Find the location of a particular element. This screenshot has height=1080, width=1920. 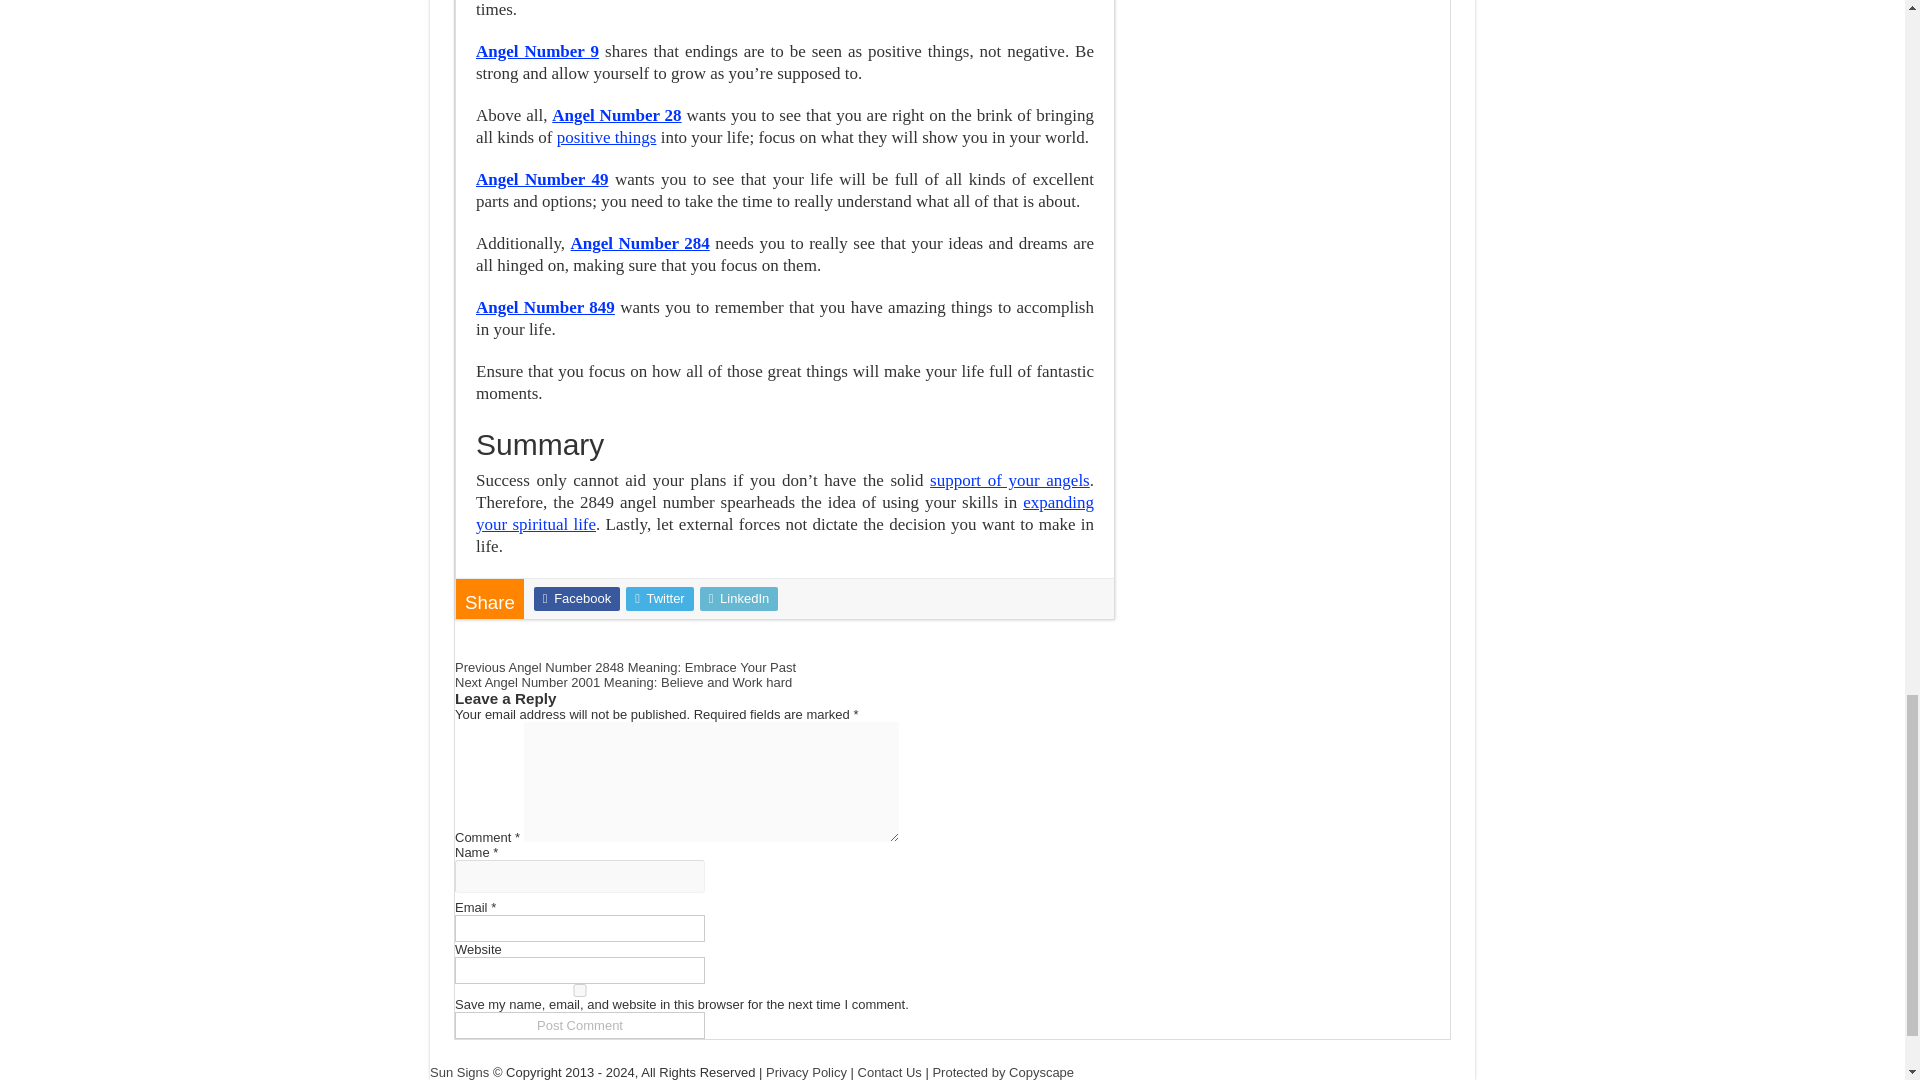

expanding your spiritual life is located at coordinates (785, 512).